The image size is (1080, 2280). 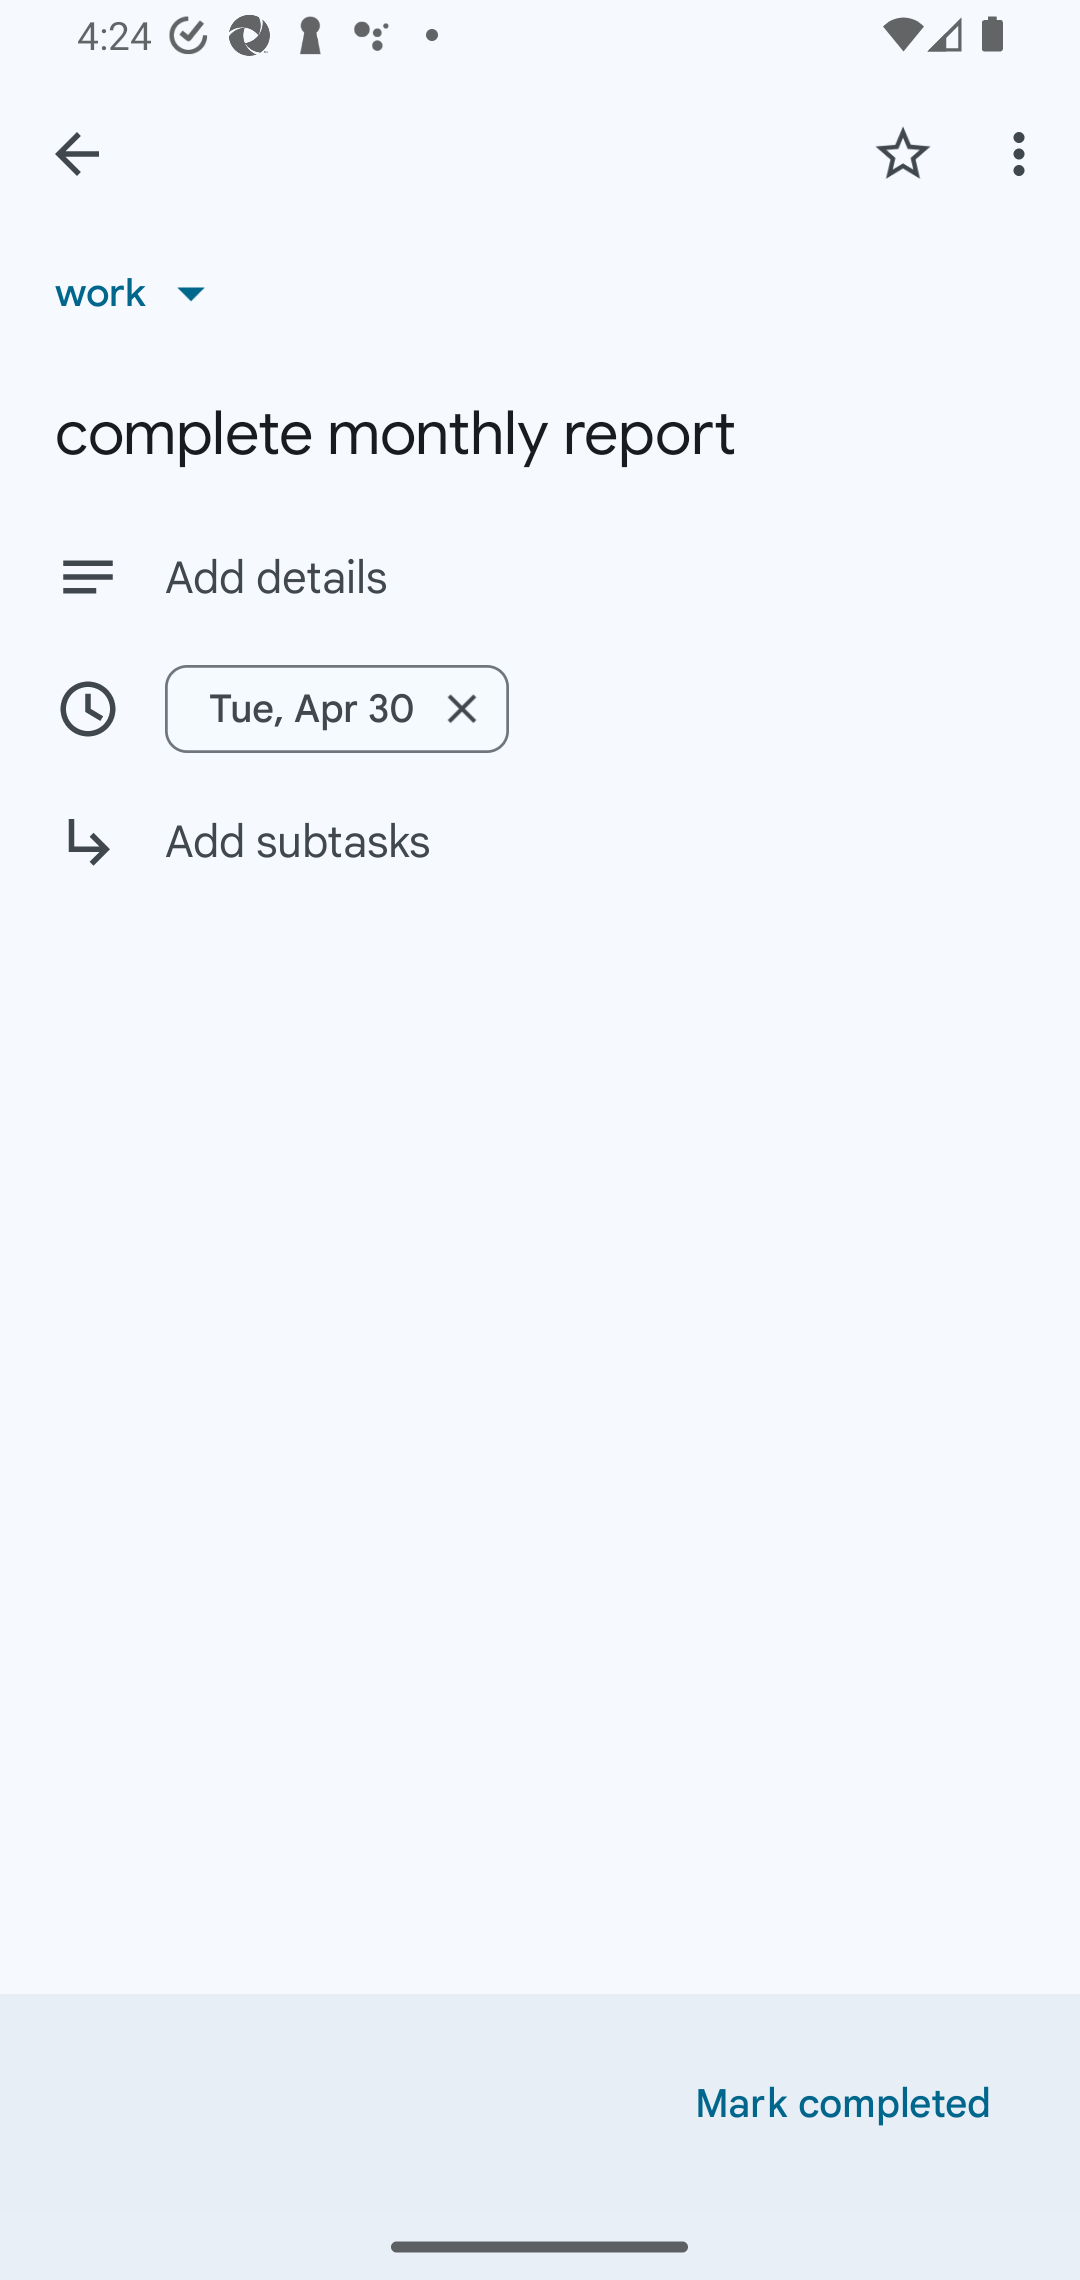 What do you see at coordinates (594, 578) in the screenshot?
I see `Add details` at bounding box center [594, 578].